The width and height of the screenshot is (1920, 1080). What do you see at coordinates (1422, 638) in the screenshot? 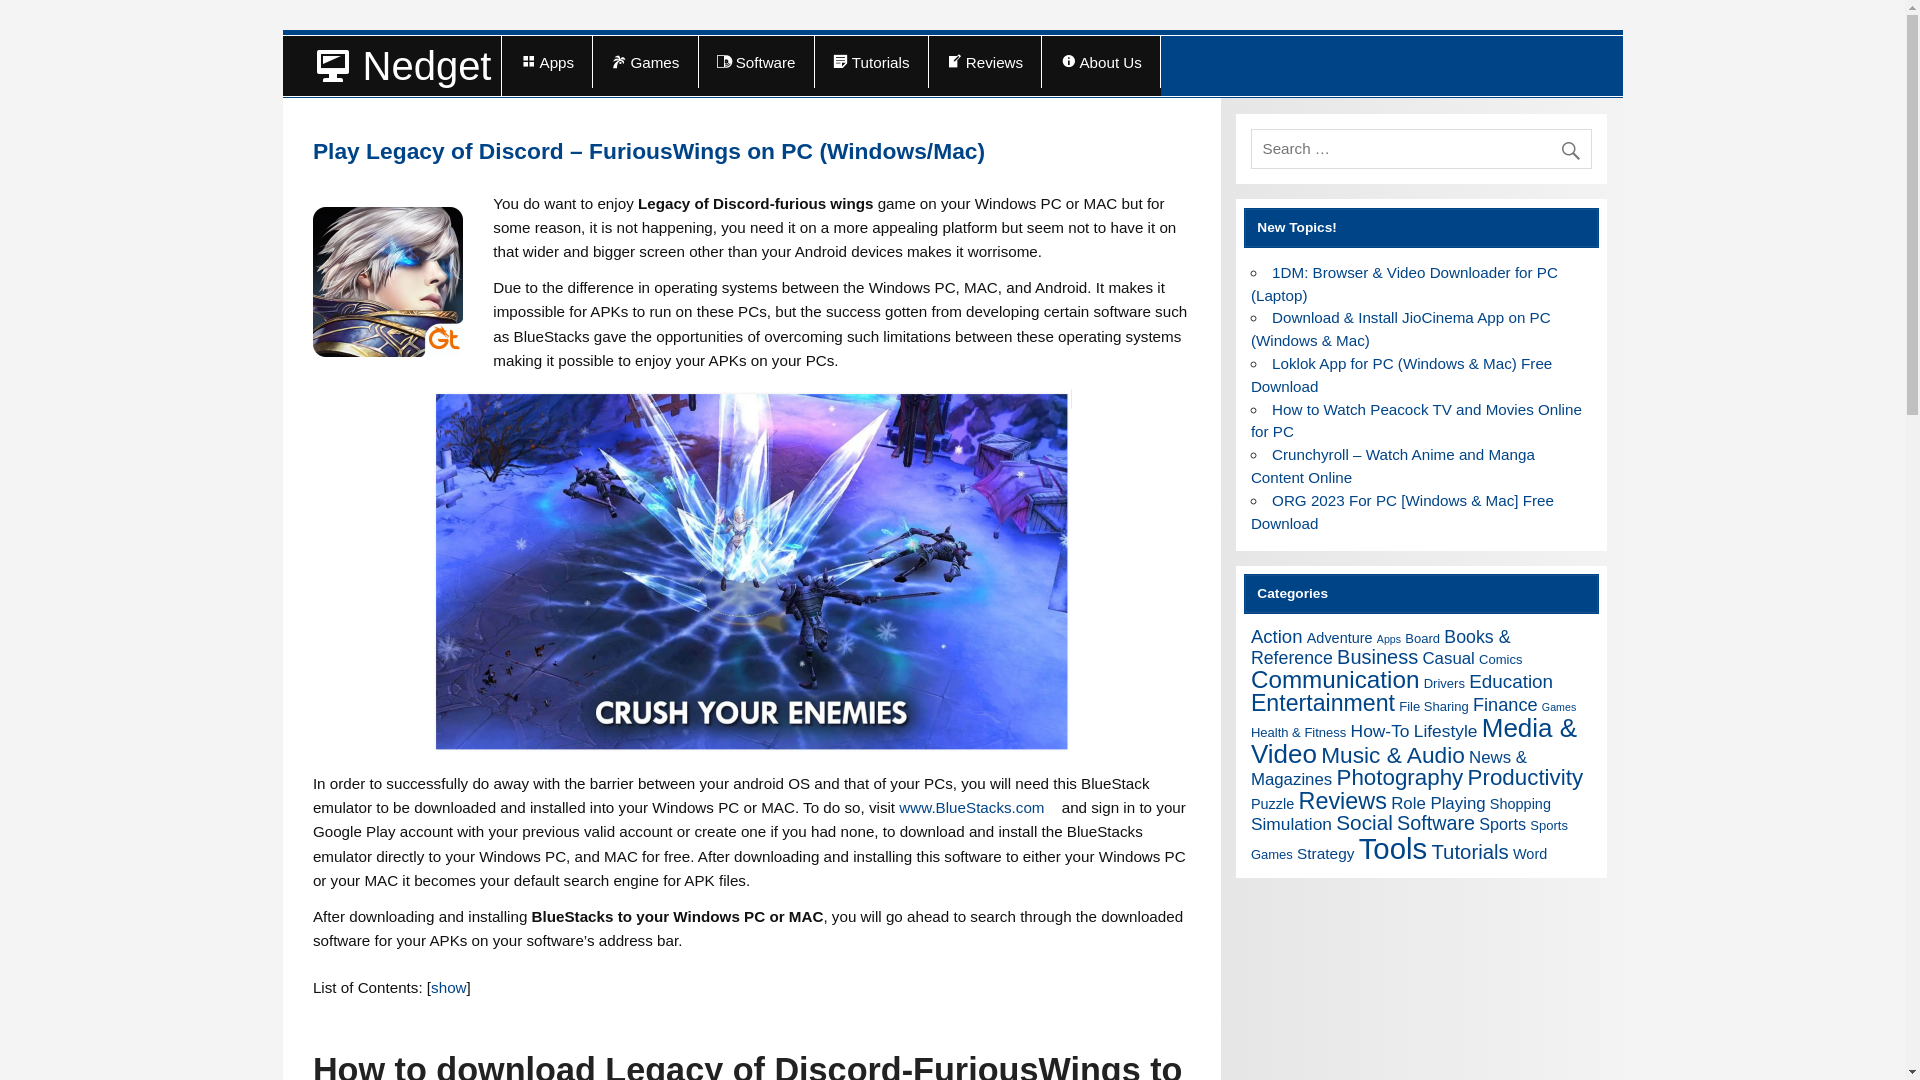
I see `Board` at bounding box center [1422, 638].